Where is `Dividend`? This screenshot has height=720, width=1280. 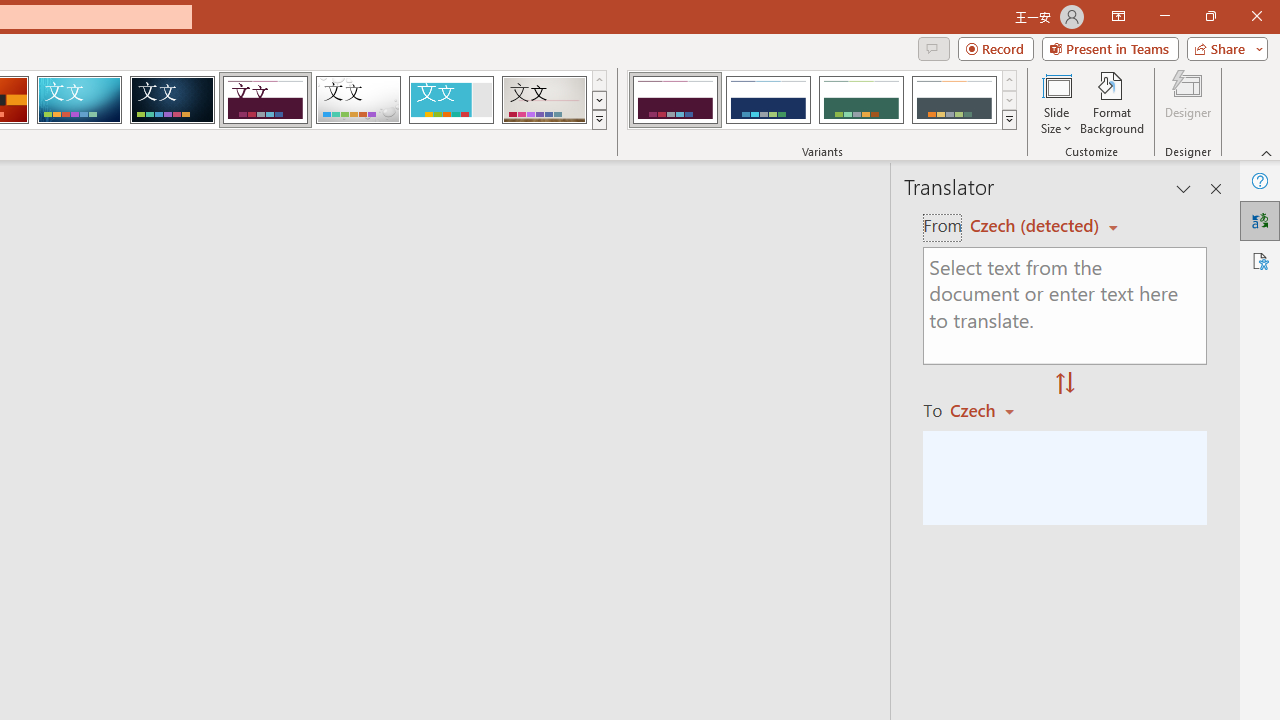 Dividend is located at coordinates (265, 100).